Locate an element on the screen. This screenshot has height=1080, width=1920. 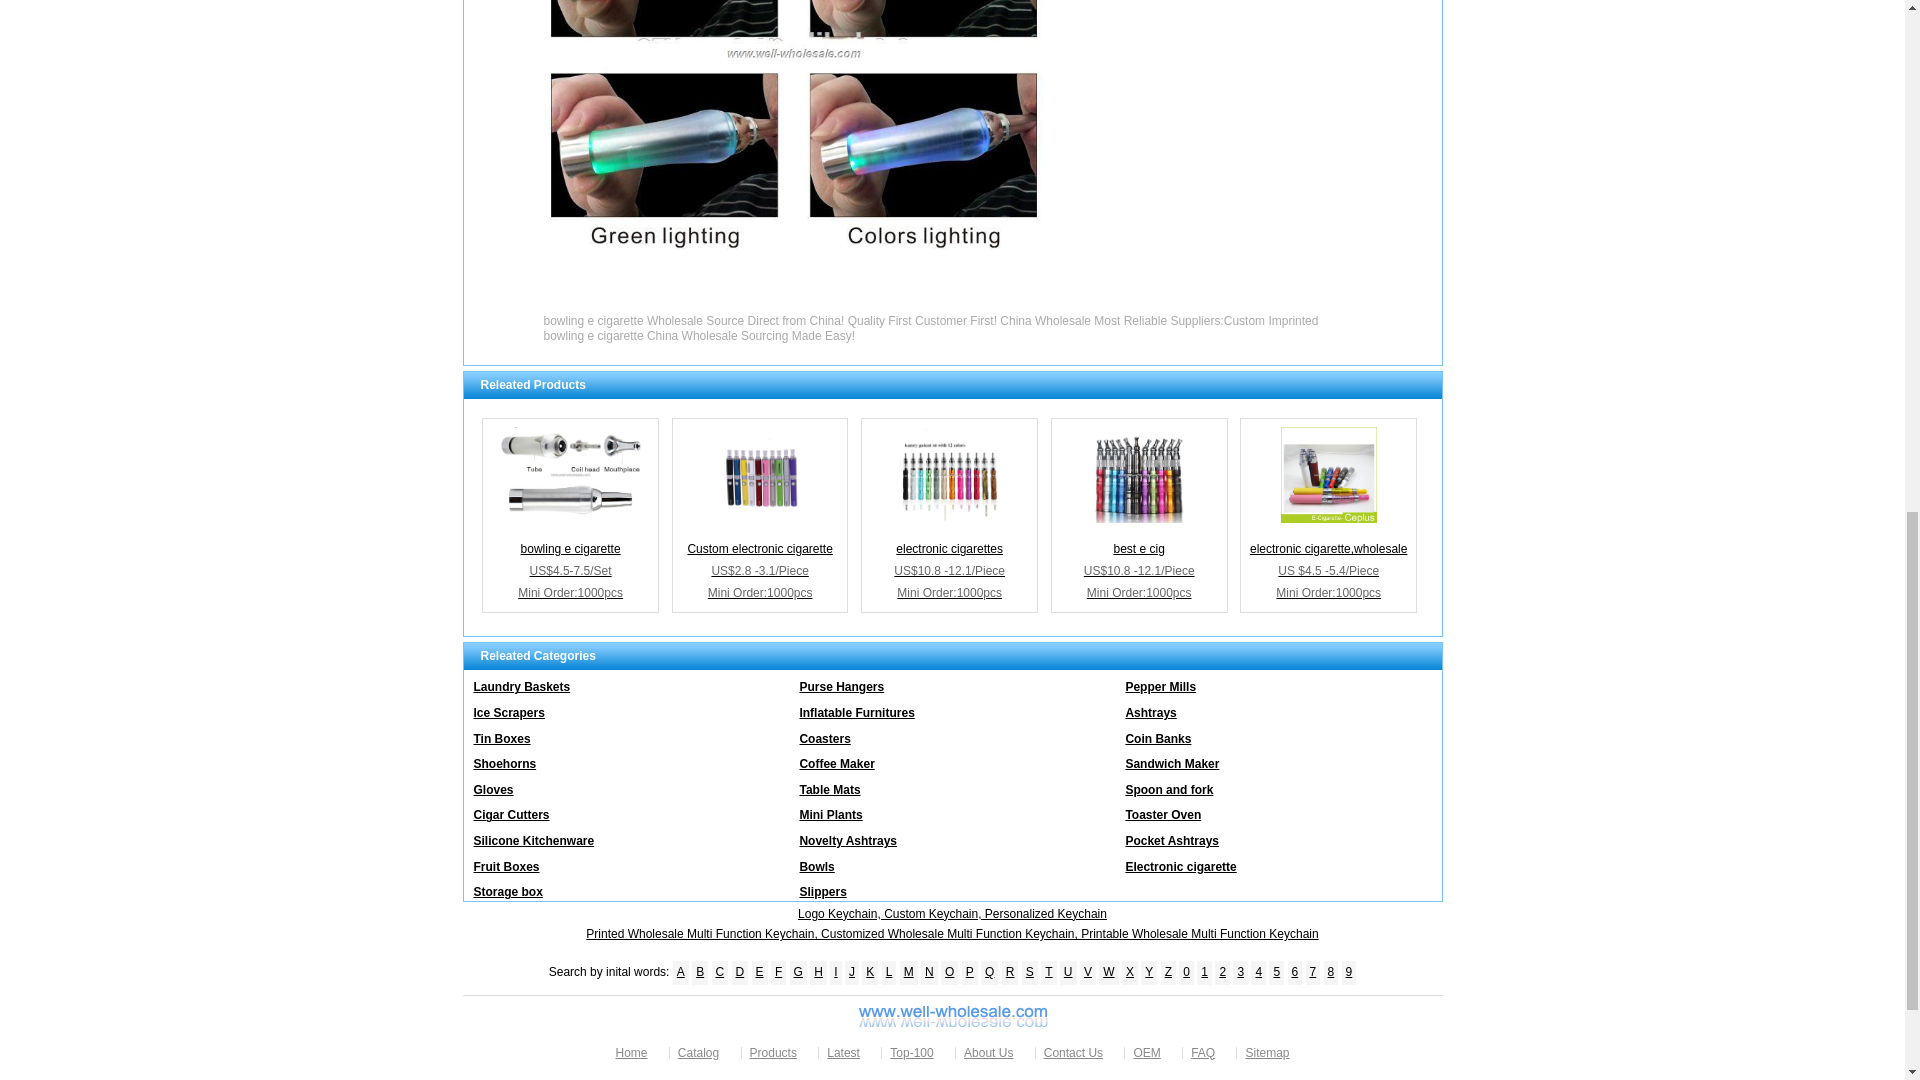
Custom electronic cigarette is located at coordinates (760, 515).